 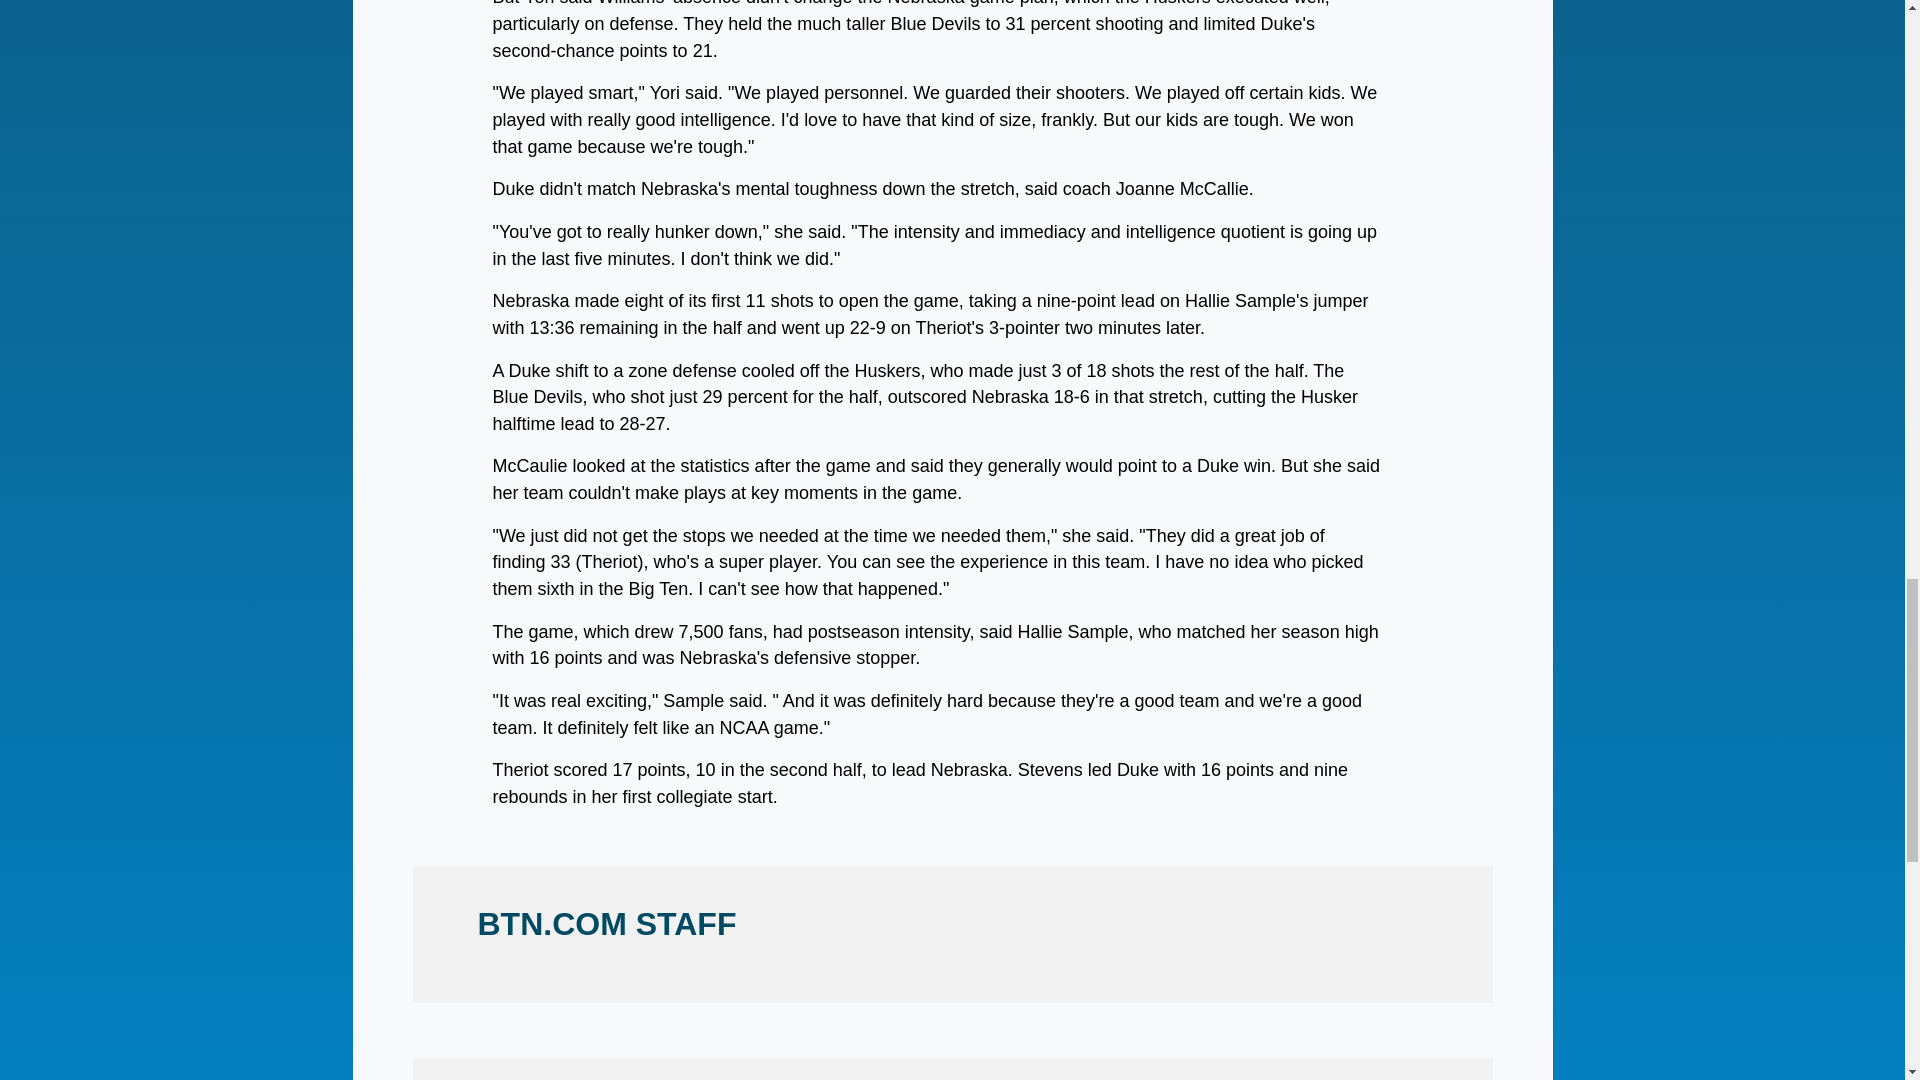 I want to click on Talent, so click(x=1336, y=424).